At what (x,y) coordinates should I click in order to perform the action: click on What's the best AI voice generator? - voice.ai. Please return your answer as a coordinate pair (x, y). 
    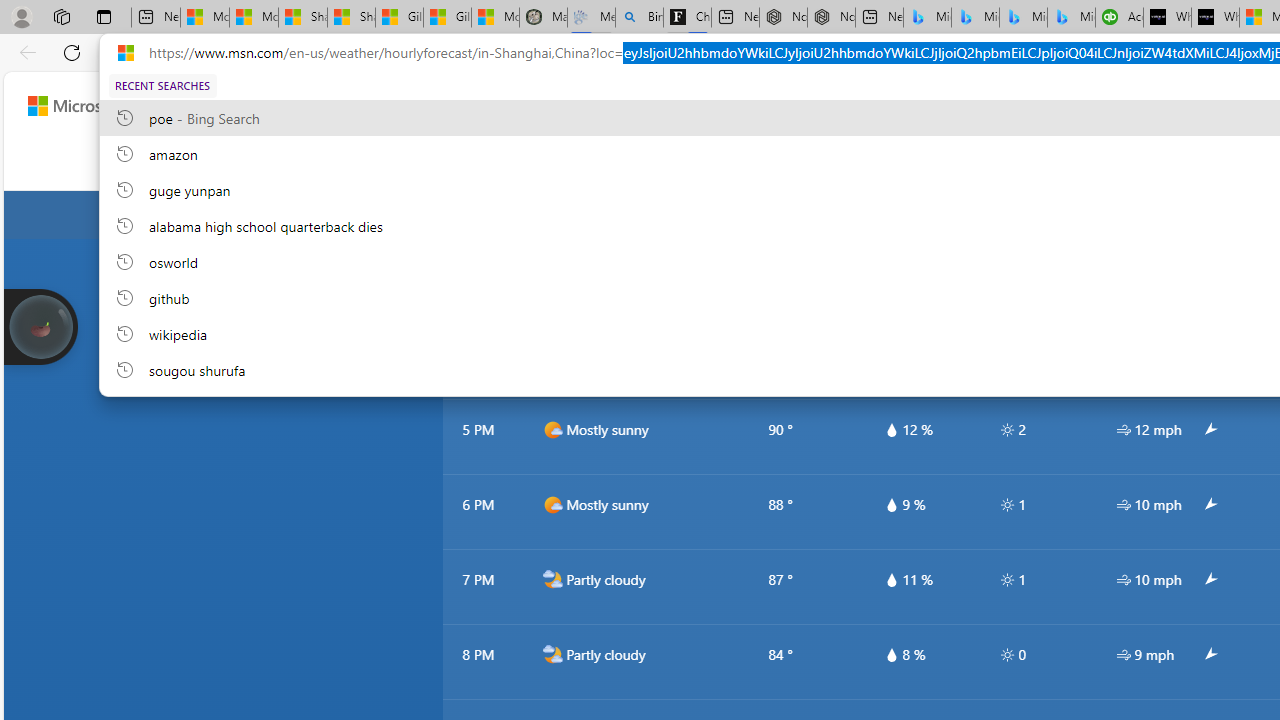
    Looking at the image, I should click on (1215, 18).